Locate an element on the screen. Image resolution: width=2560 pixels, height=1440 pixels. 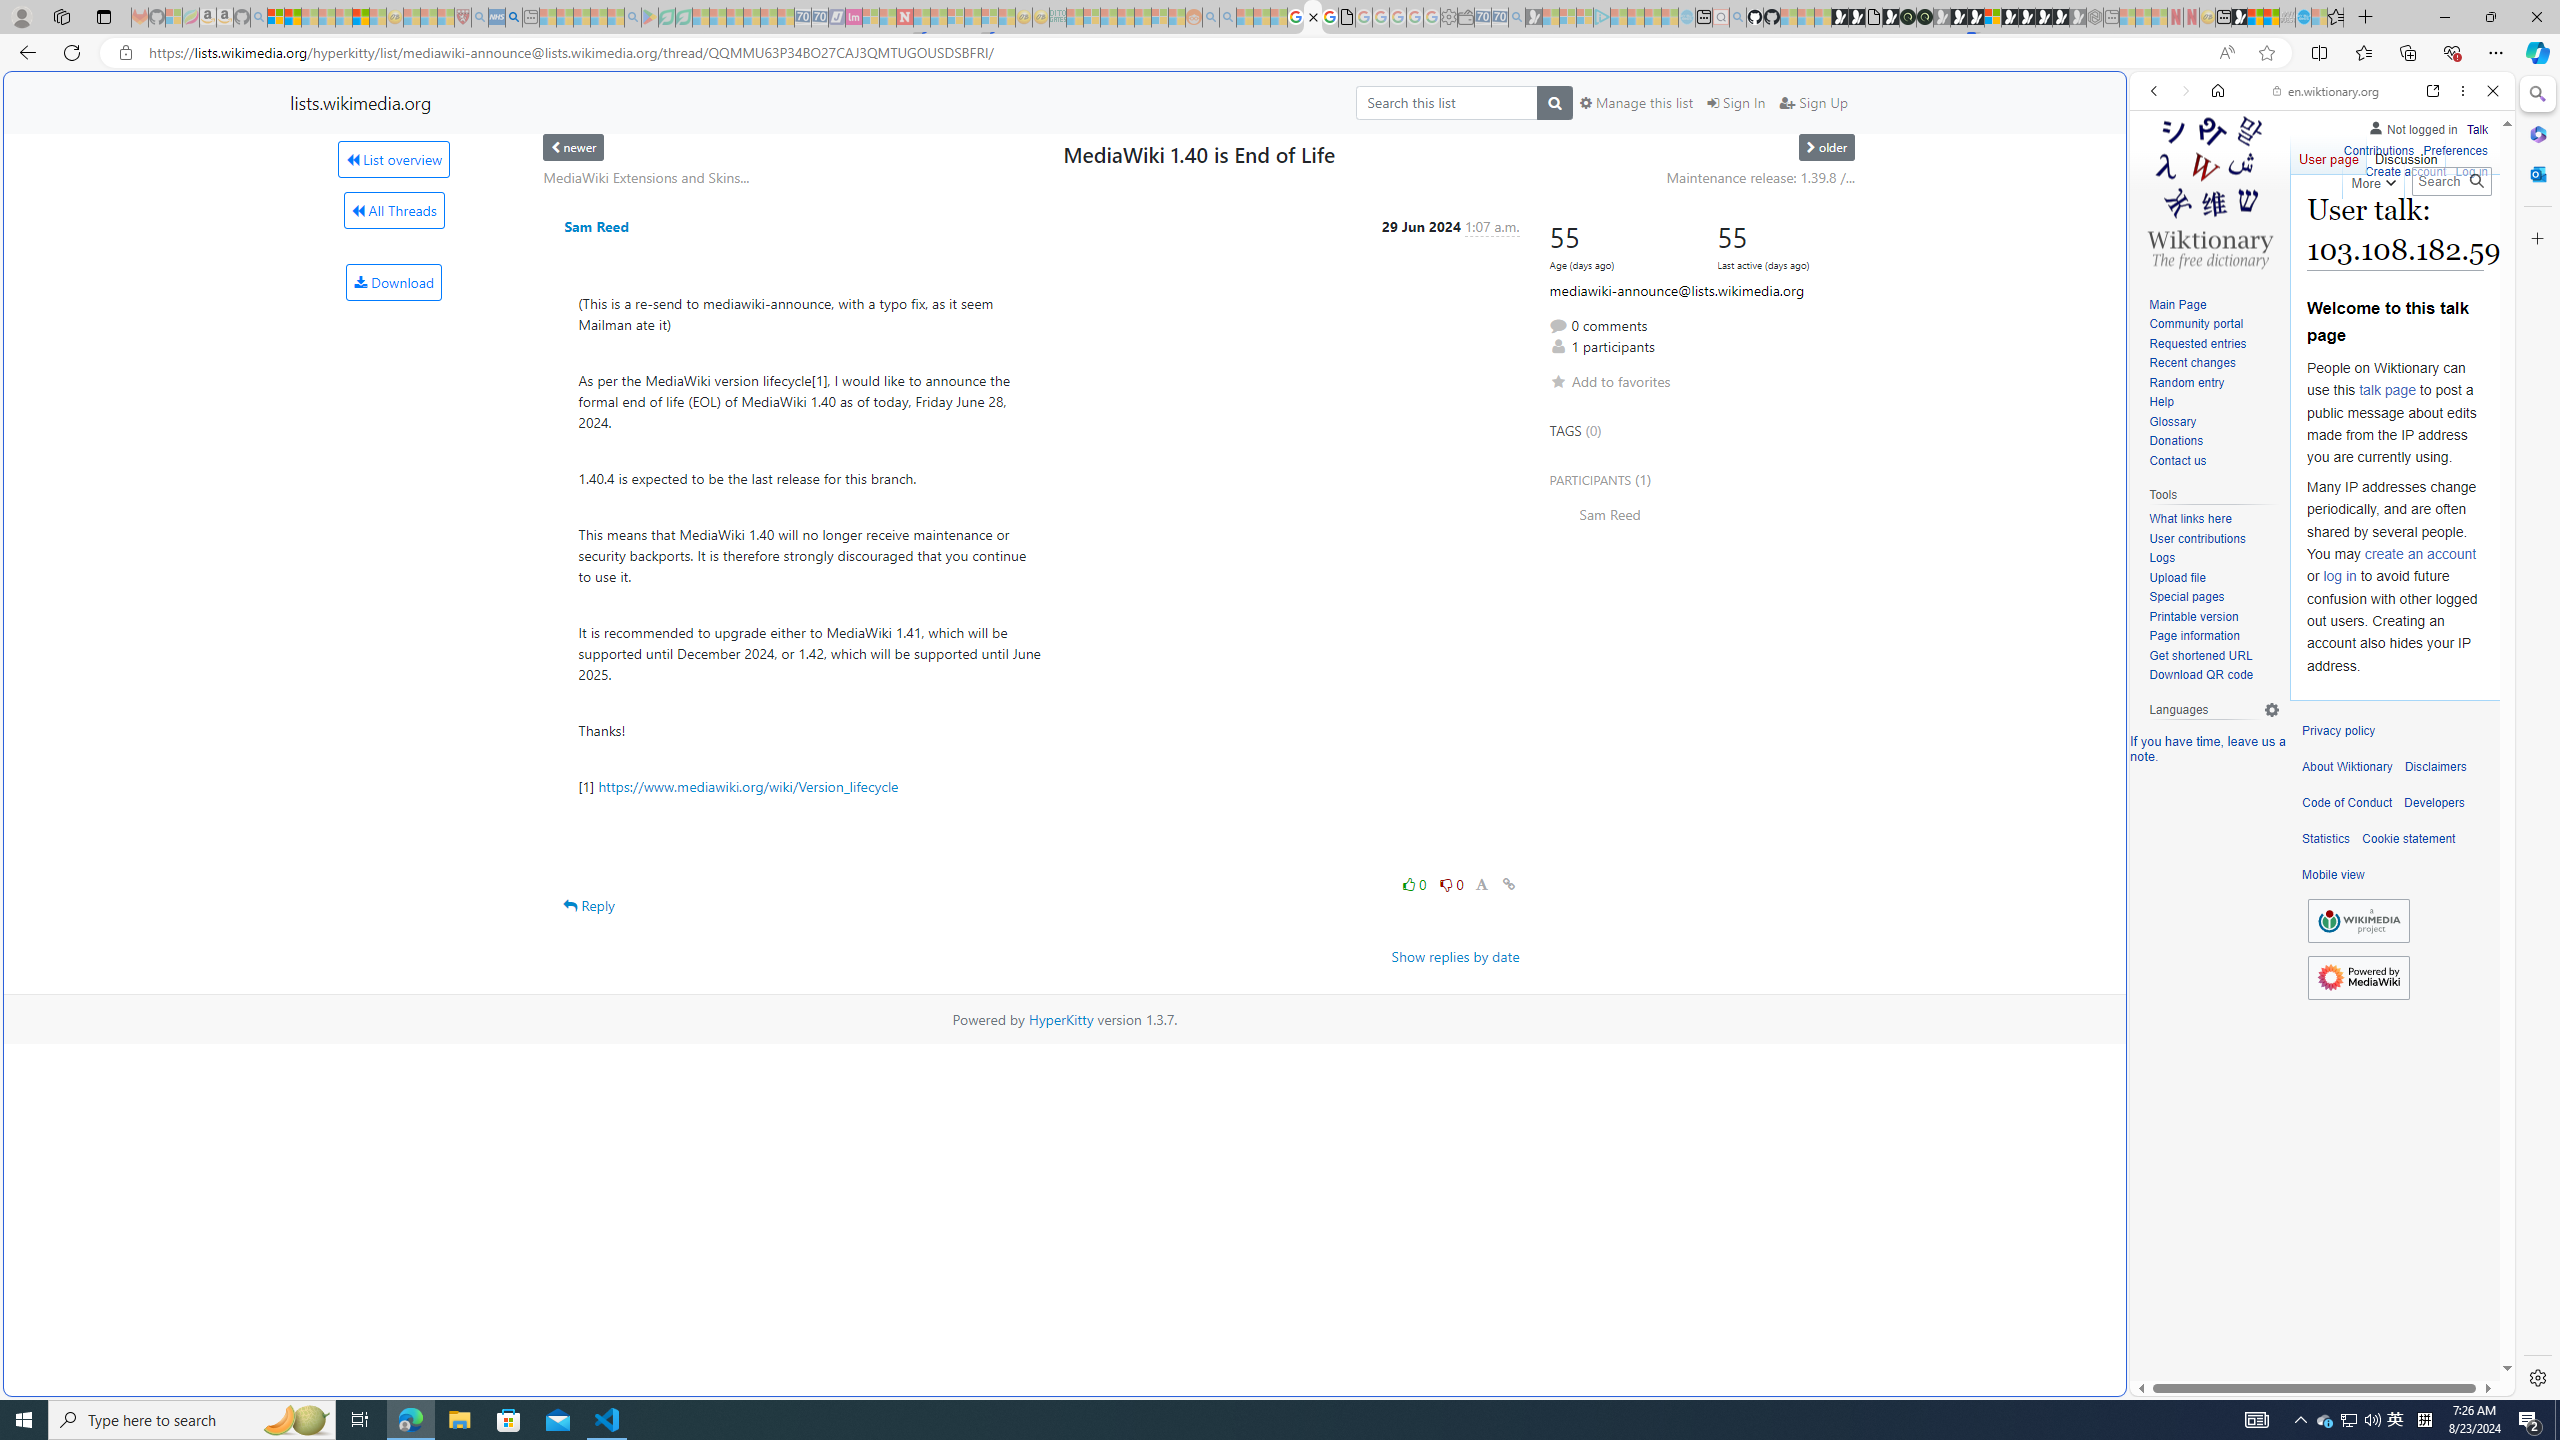
Future Focus Report 2024 is located at coordinates (1925, 17).